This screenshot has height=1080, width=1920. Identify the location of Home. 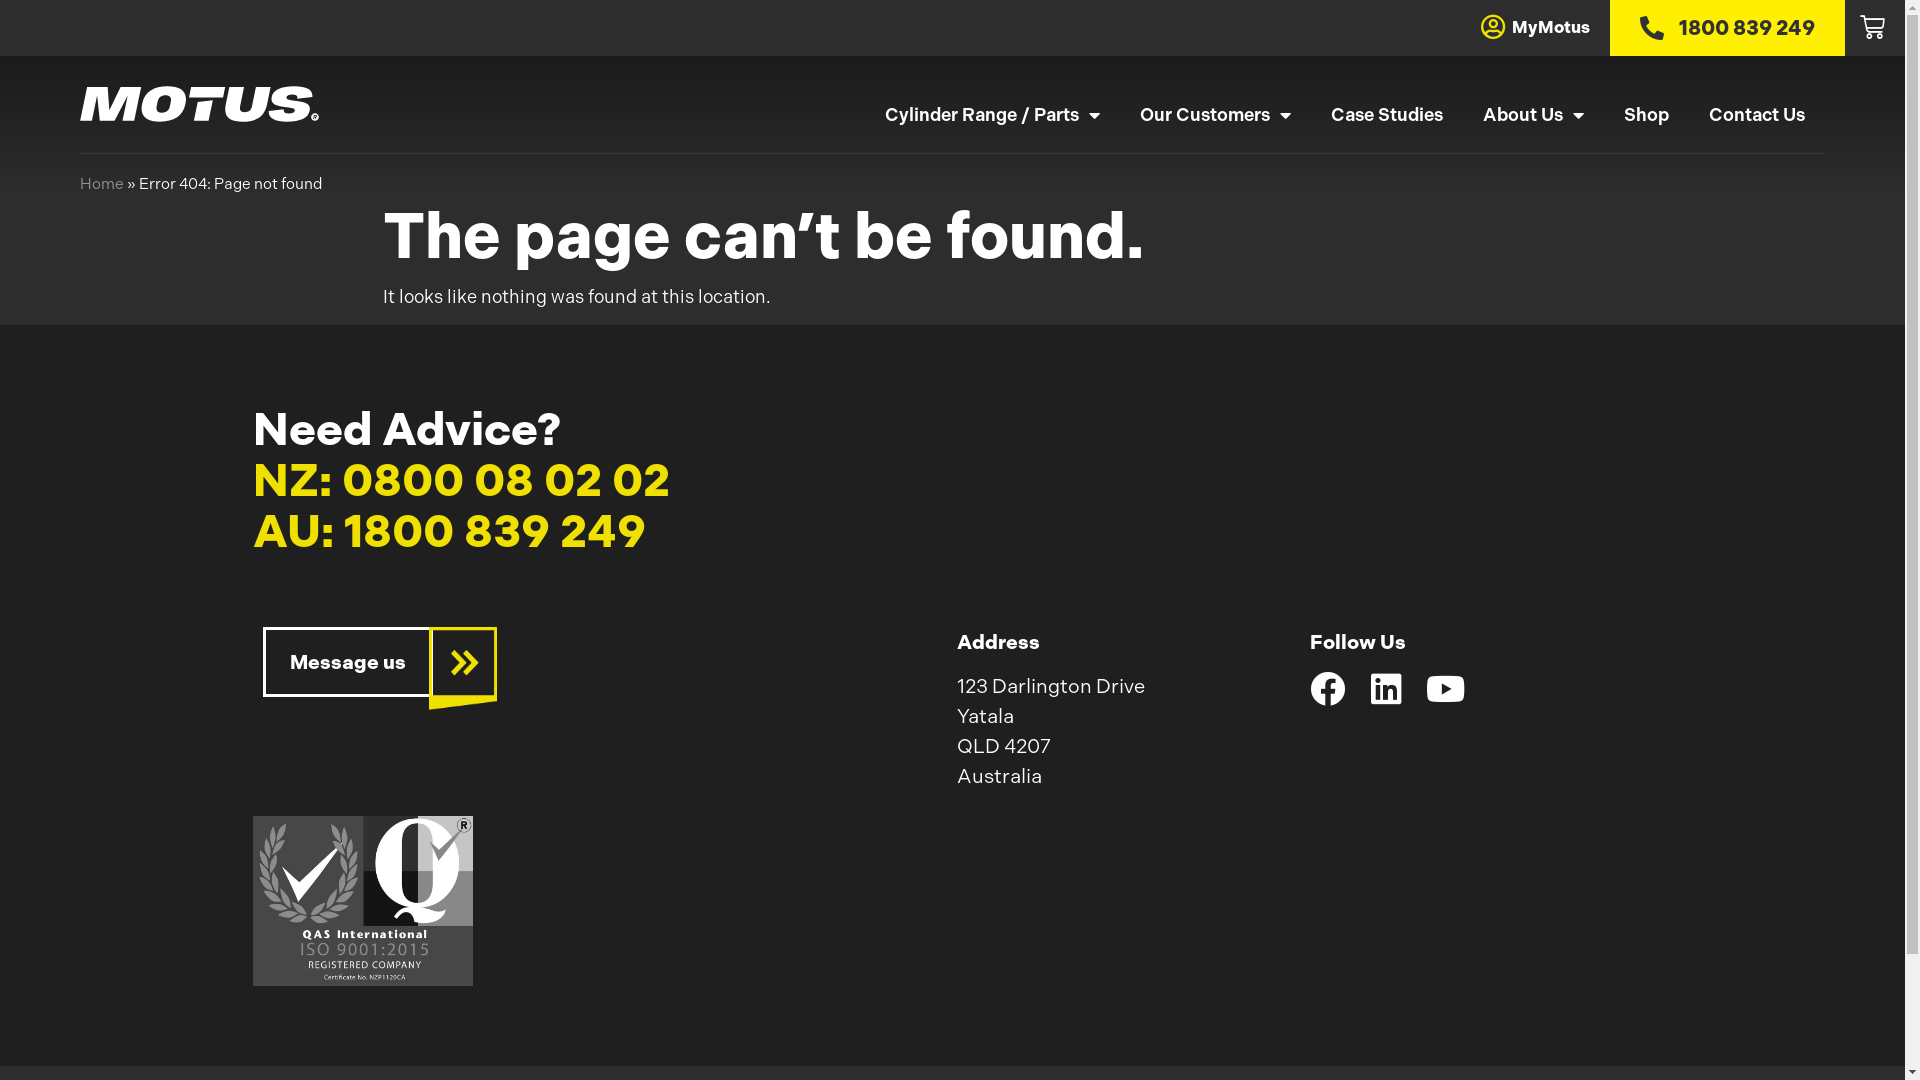
(102, 184).